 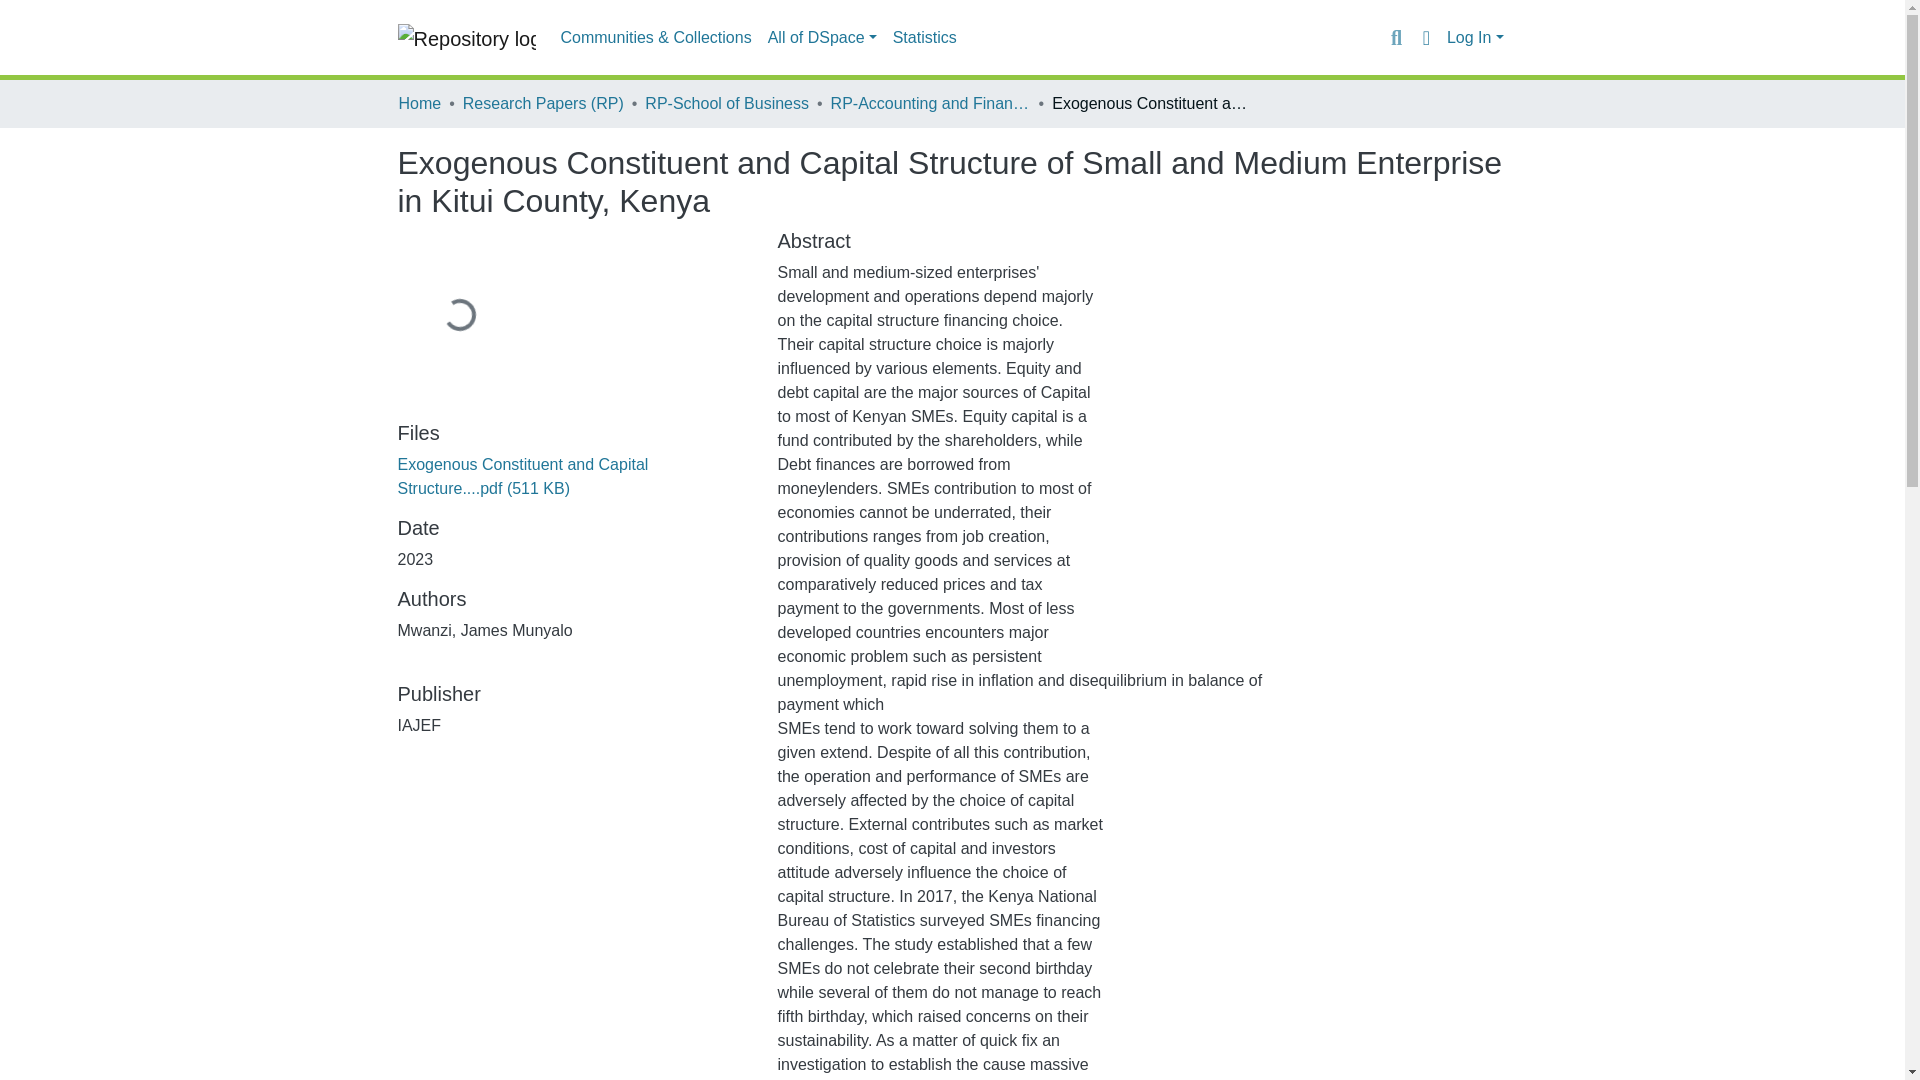 What do you see at coordinates (822, 38) in the screenshot?
I see `All of DSpace` at bounding box center [822, 38].